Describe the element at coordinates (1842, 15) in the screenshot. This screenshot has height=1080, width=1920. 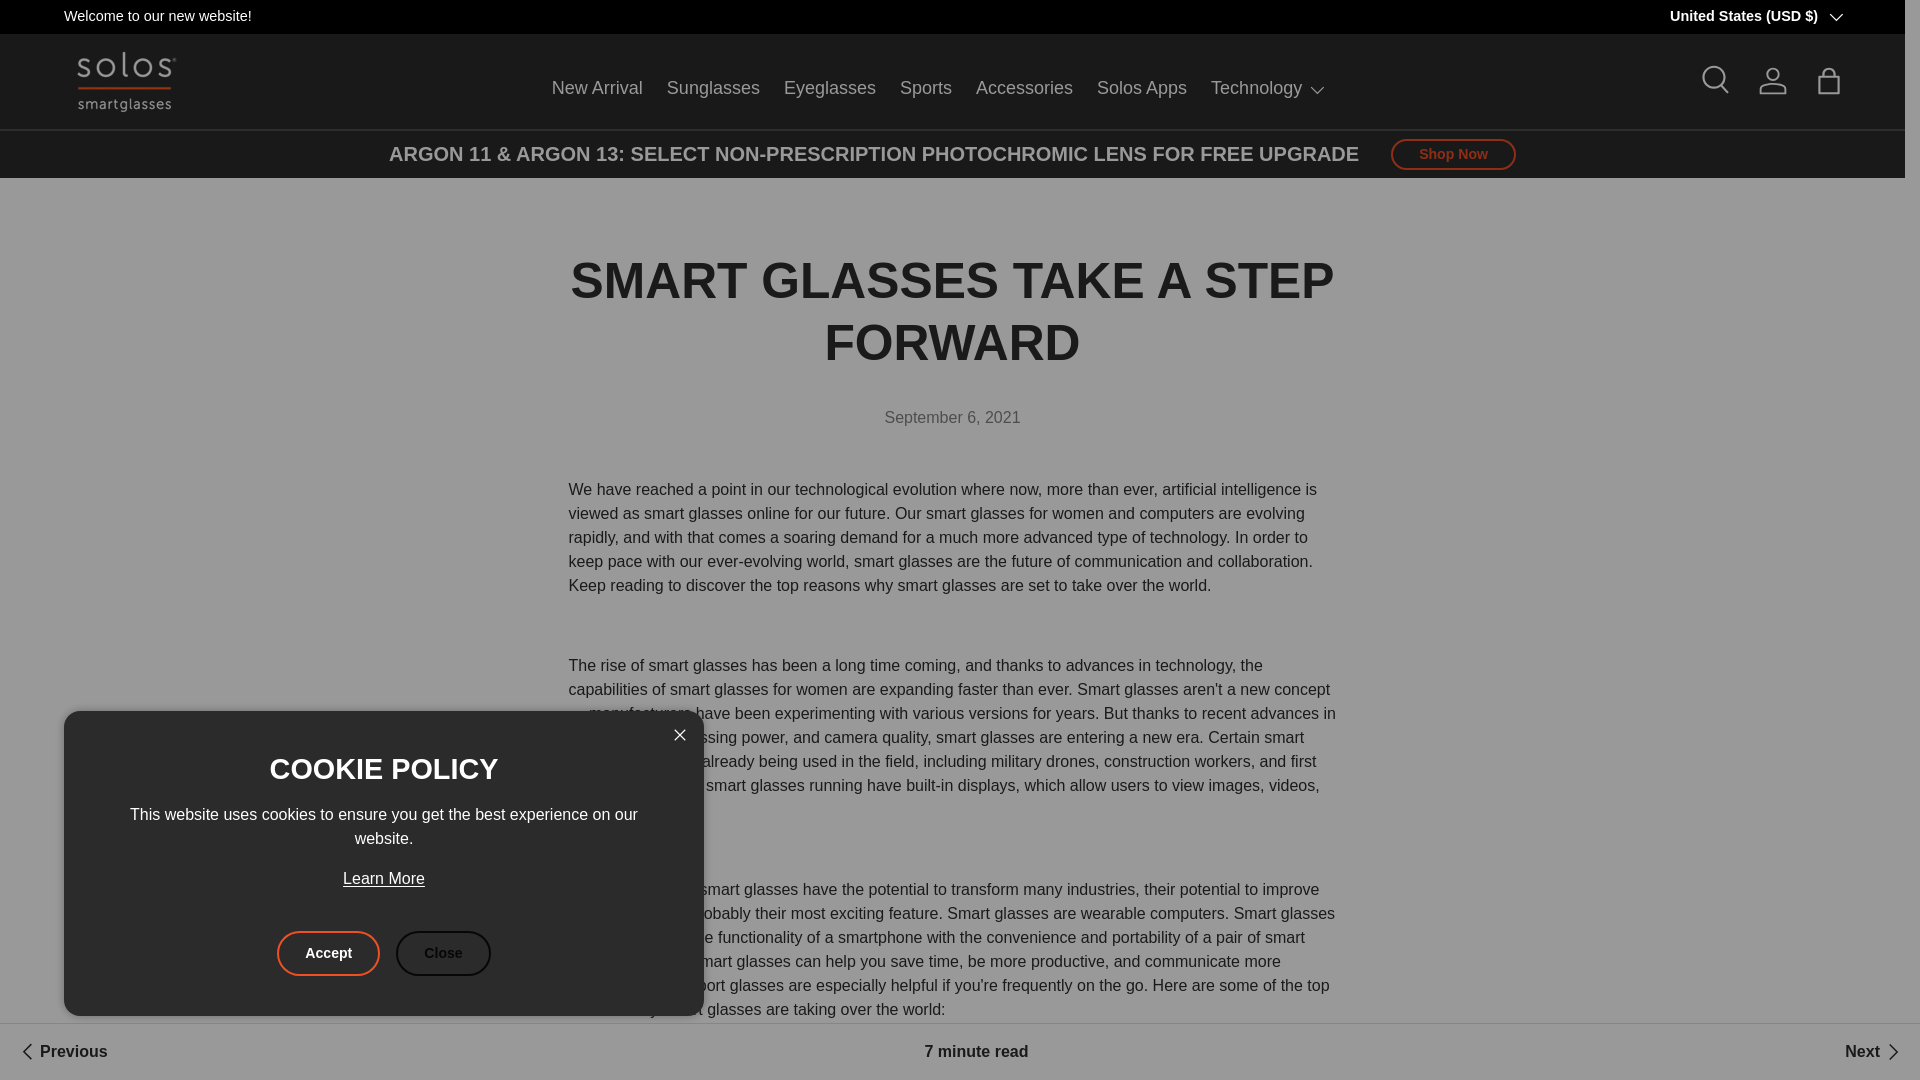
I see `Learn more` at that location.